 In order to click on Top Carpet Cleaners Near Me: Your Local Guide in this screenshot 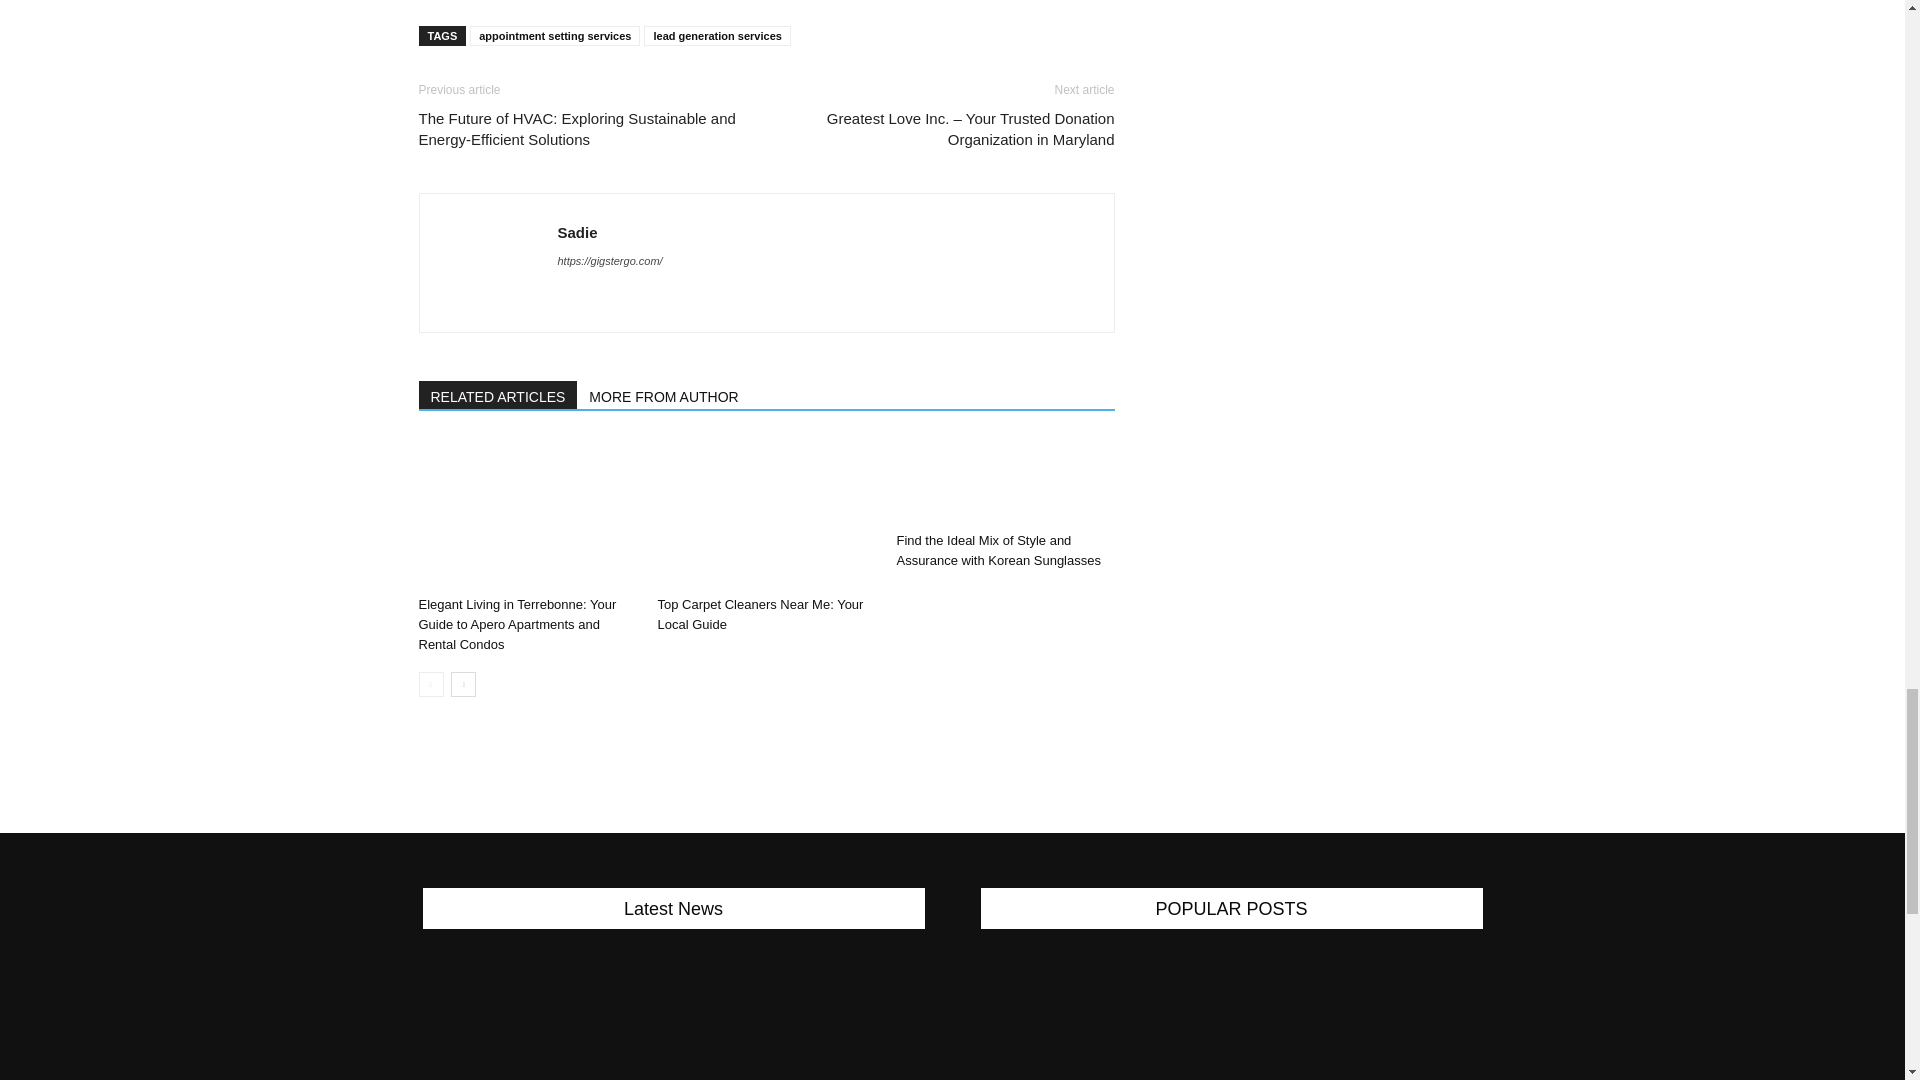, I will do `click(759, 614)`.